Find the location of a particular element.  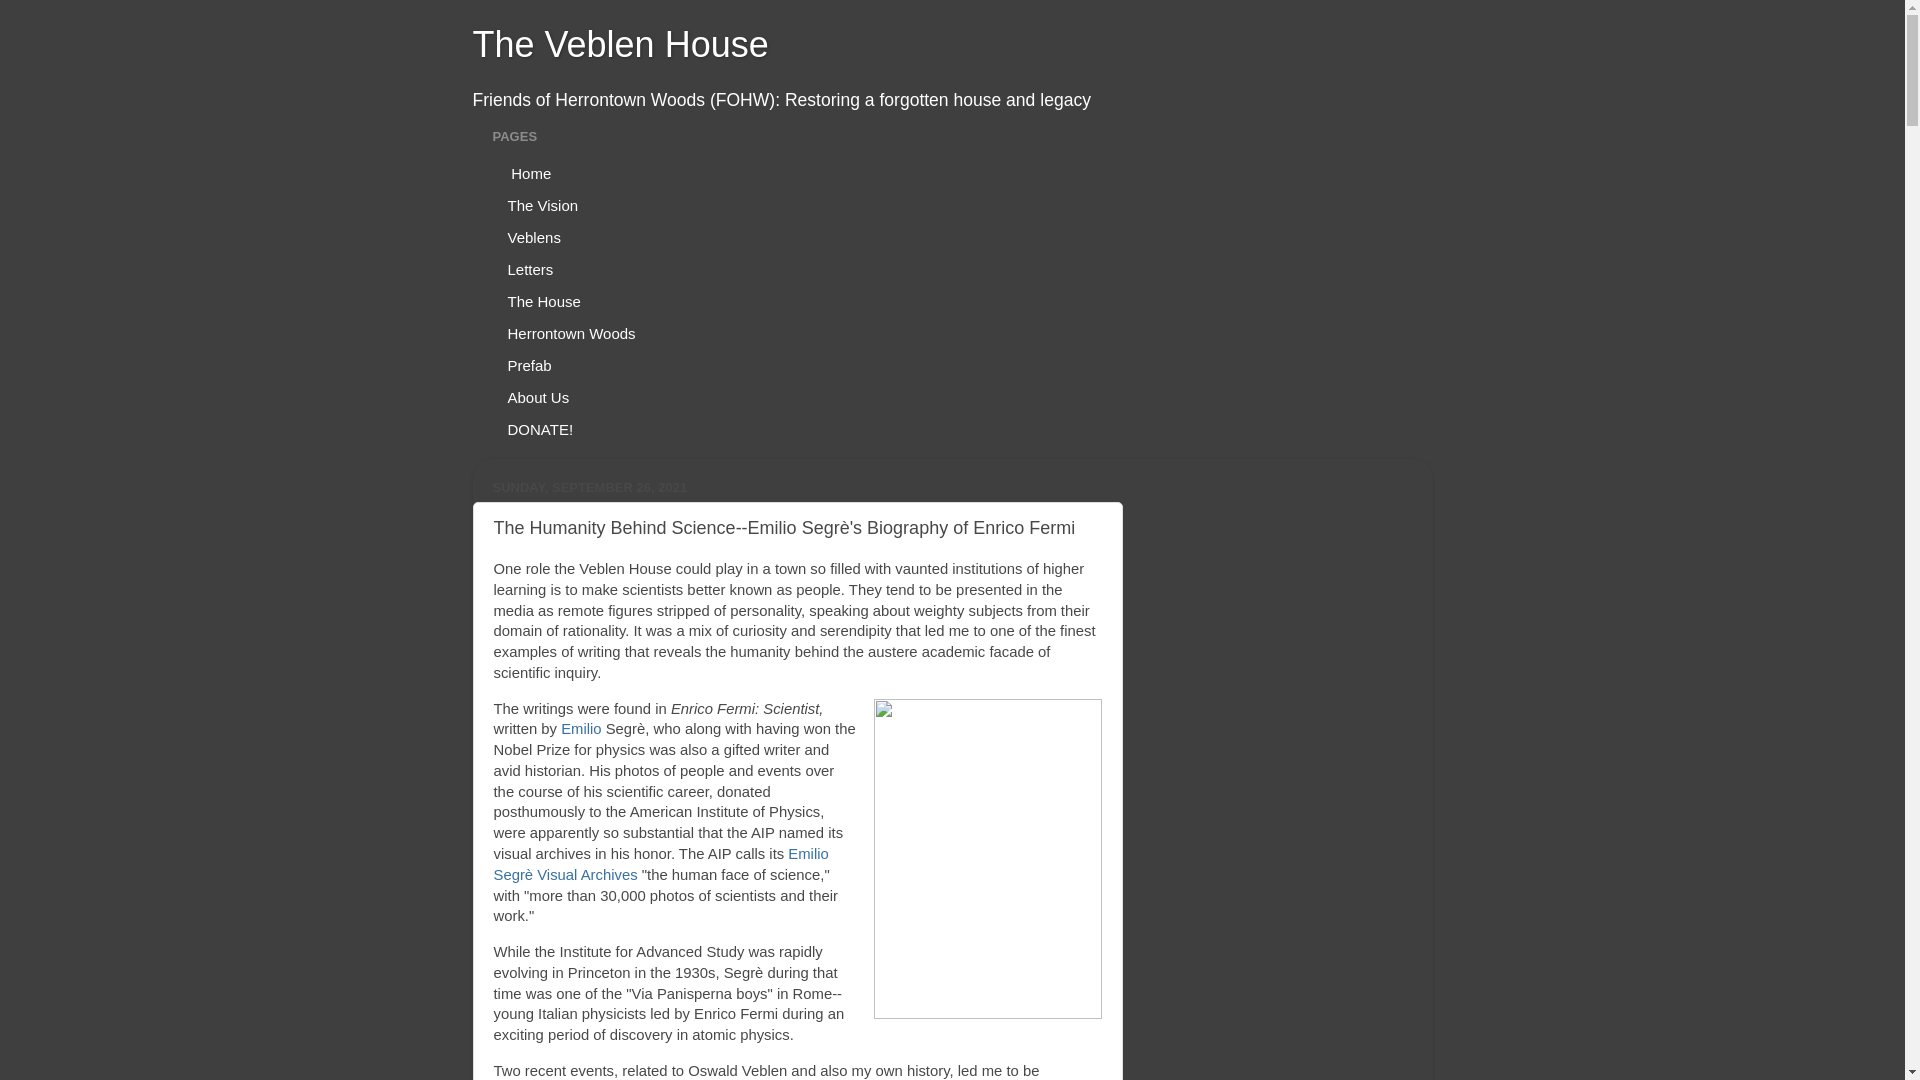

Veblens is located at coordinates (534, 236).